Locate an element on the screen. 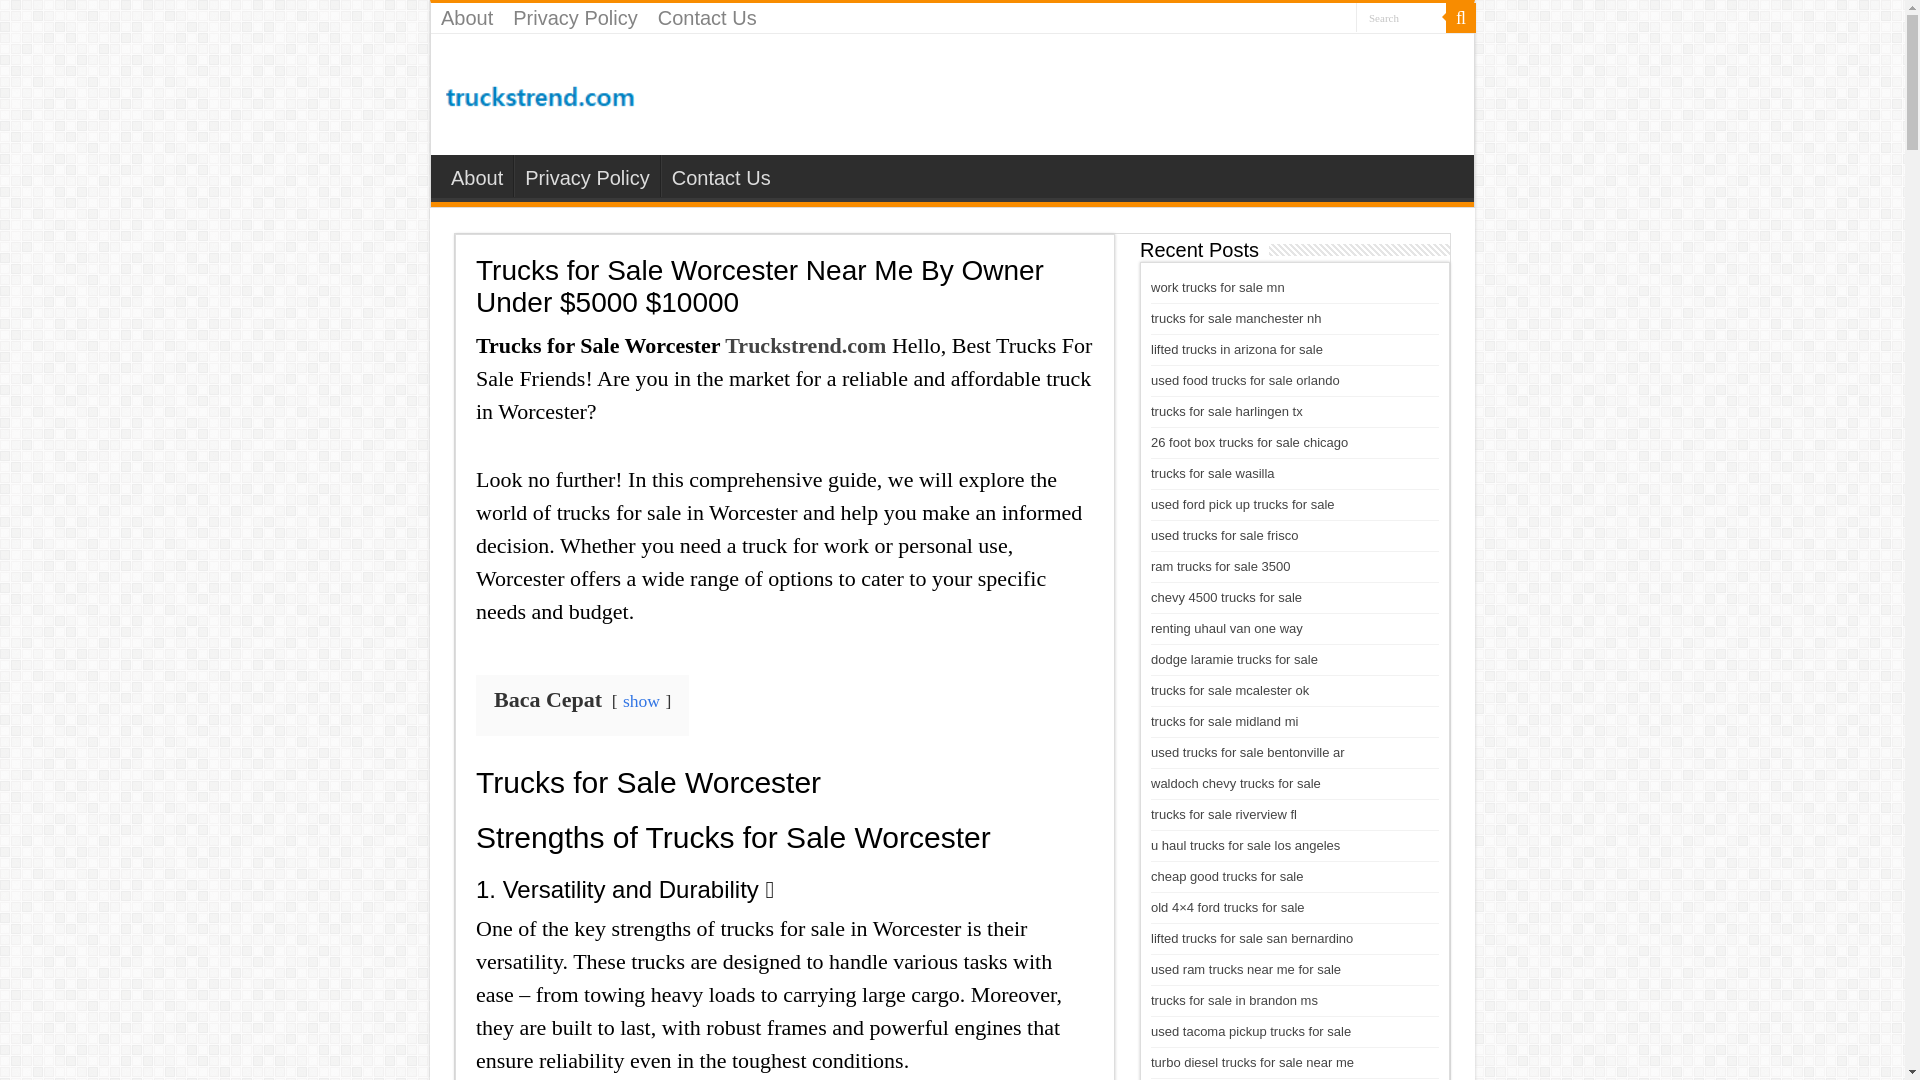 The width and height of the screenshot is (1920, 1080). Search is located at coordinates (1460, 18).